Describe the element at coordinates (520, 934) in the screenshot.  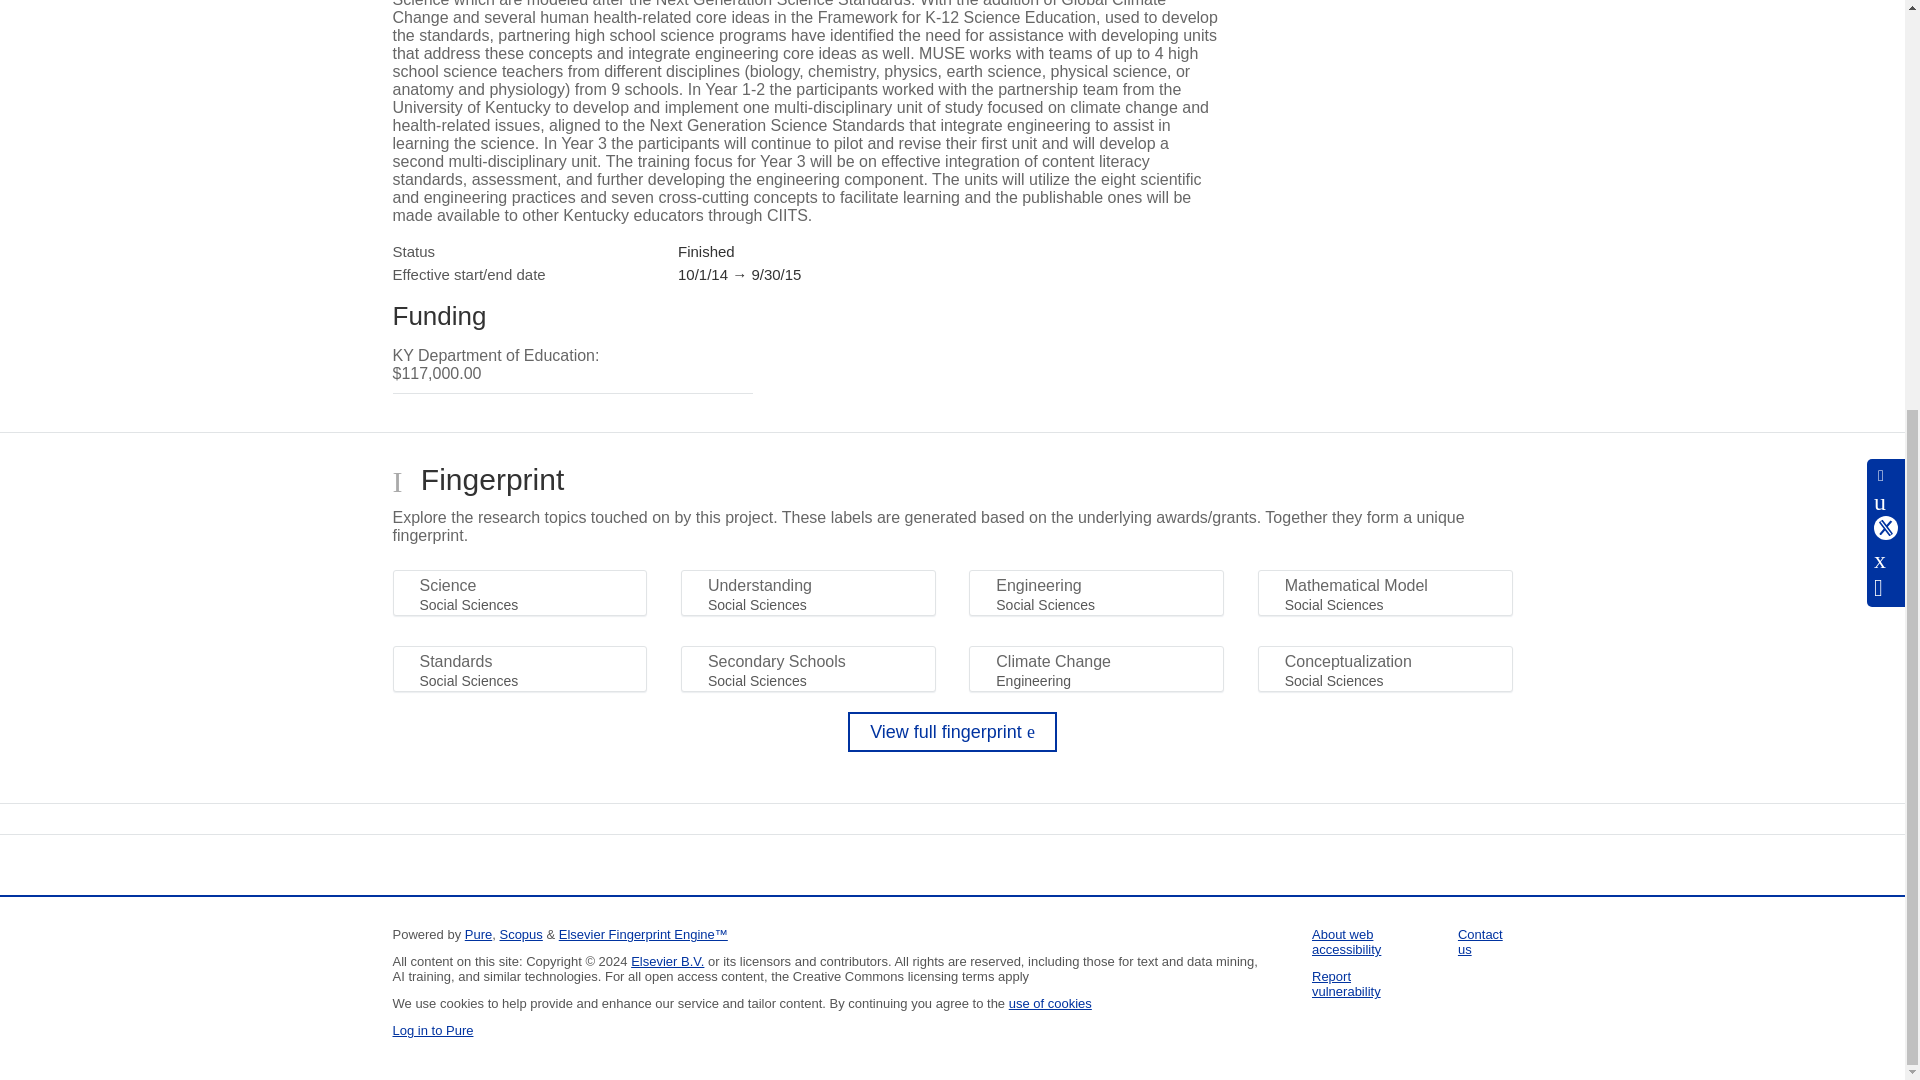
I see `Scopus` at that location.